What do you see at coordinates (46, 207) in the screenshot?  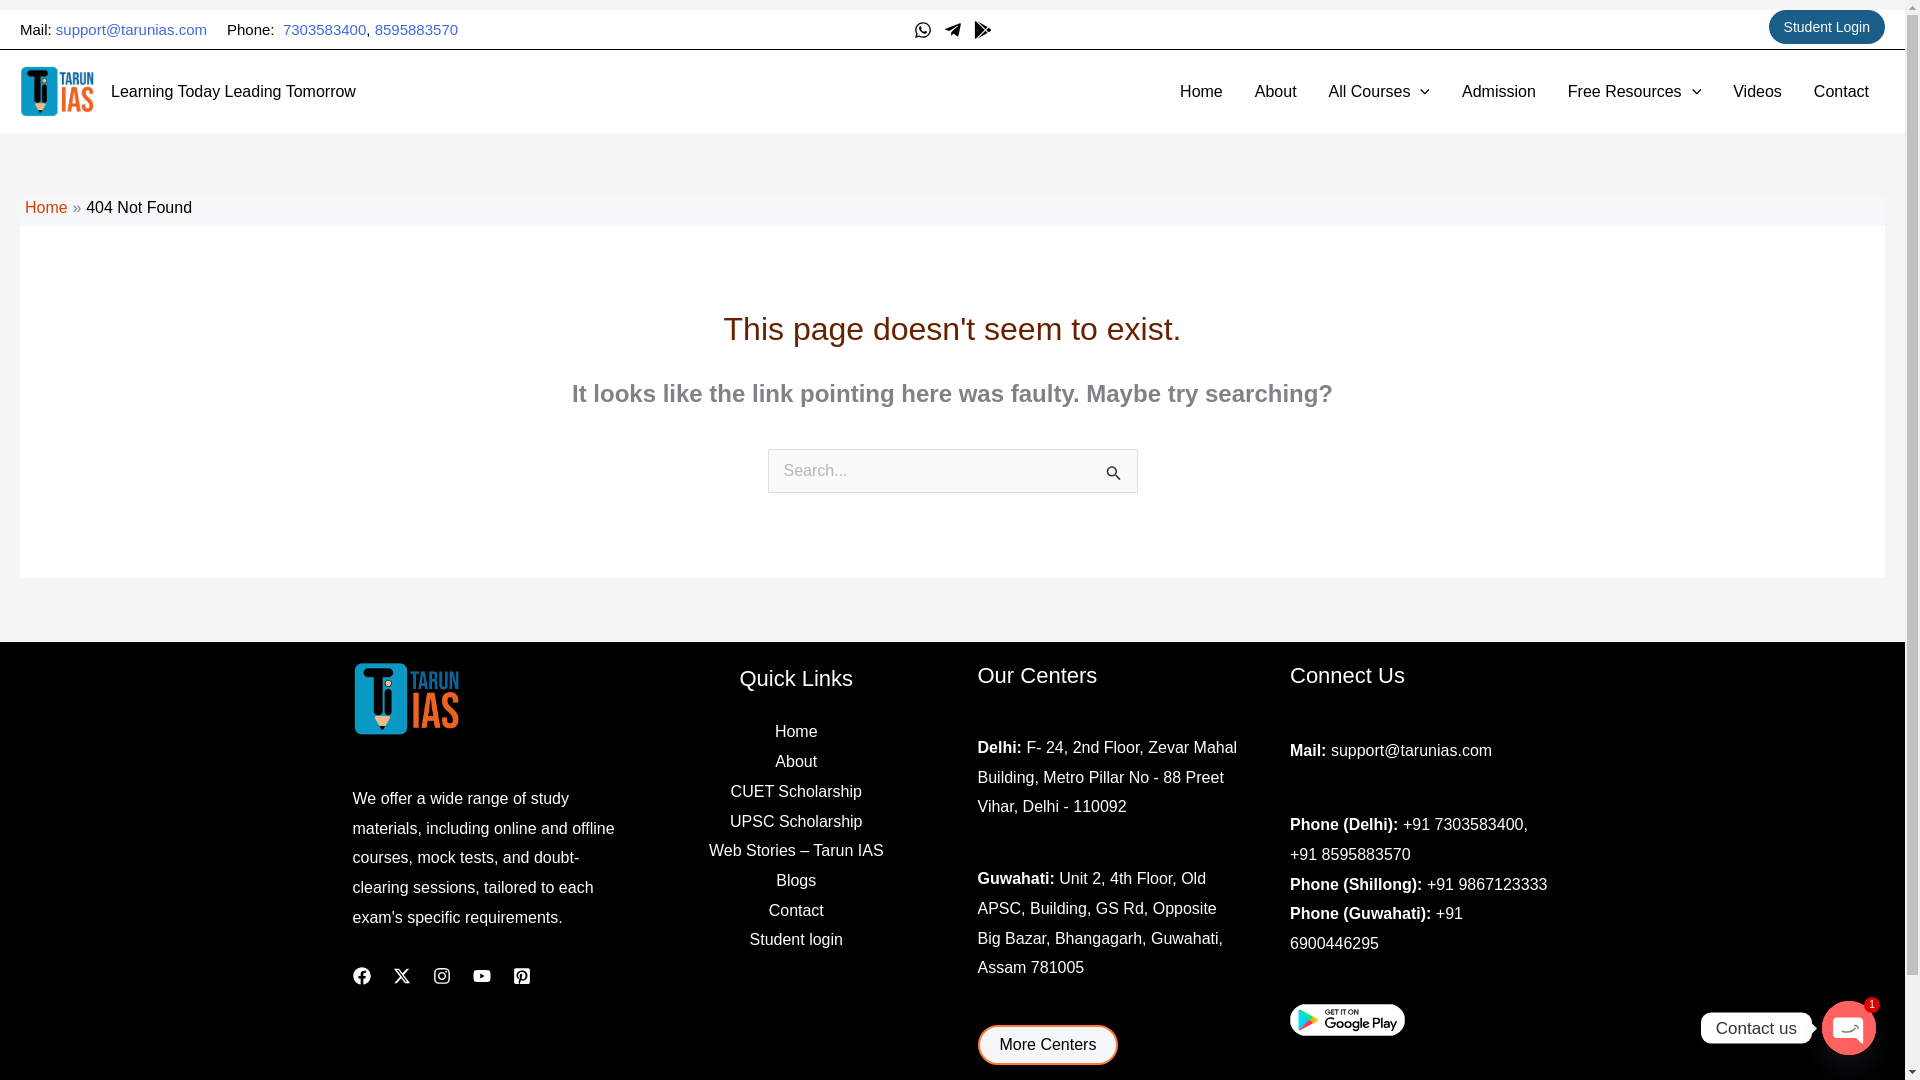 I see `Home` at bounding box center [46, 207].